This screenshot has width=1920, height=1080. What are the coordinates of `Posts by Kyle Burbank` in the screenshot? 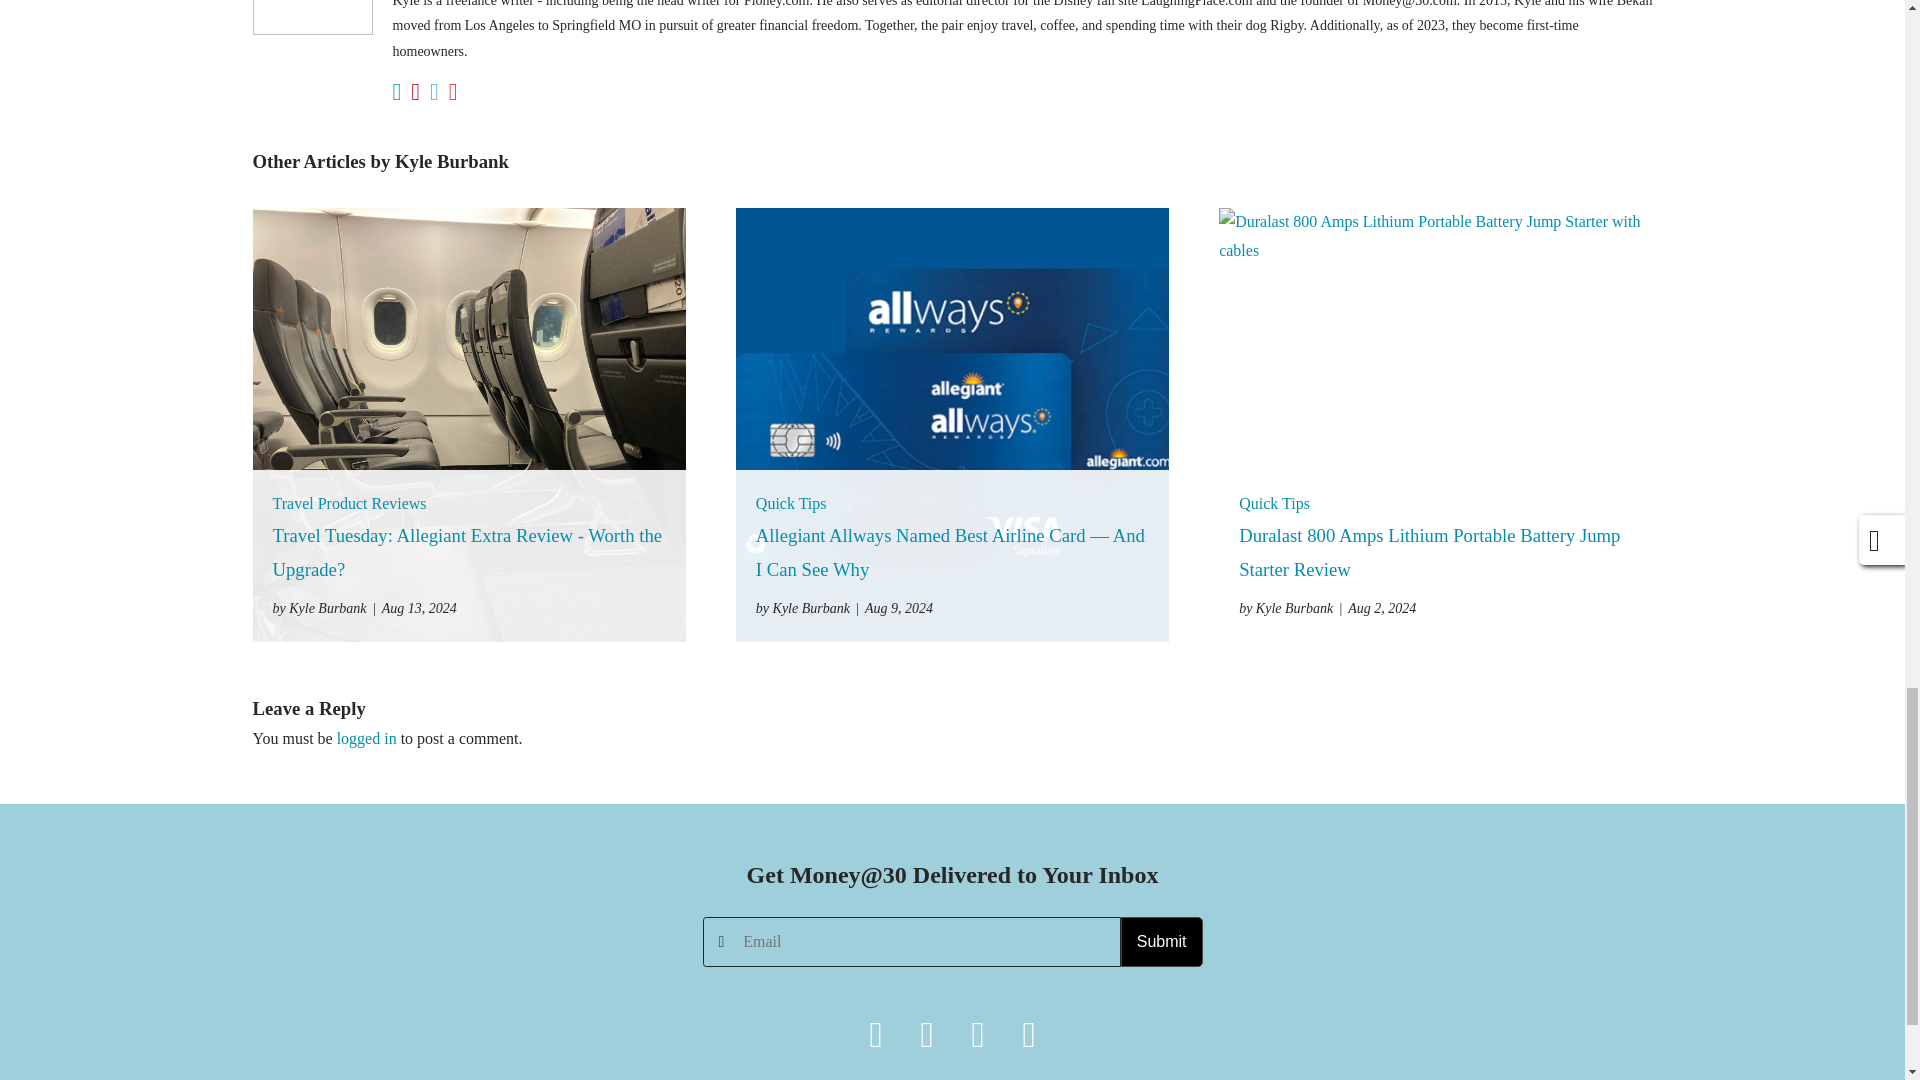 It's located at (319, 608).